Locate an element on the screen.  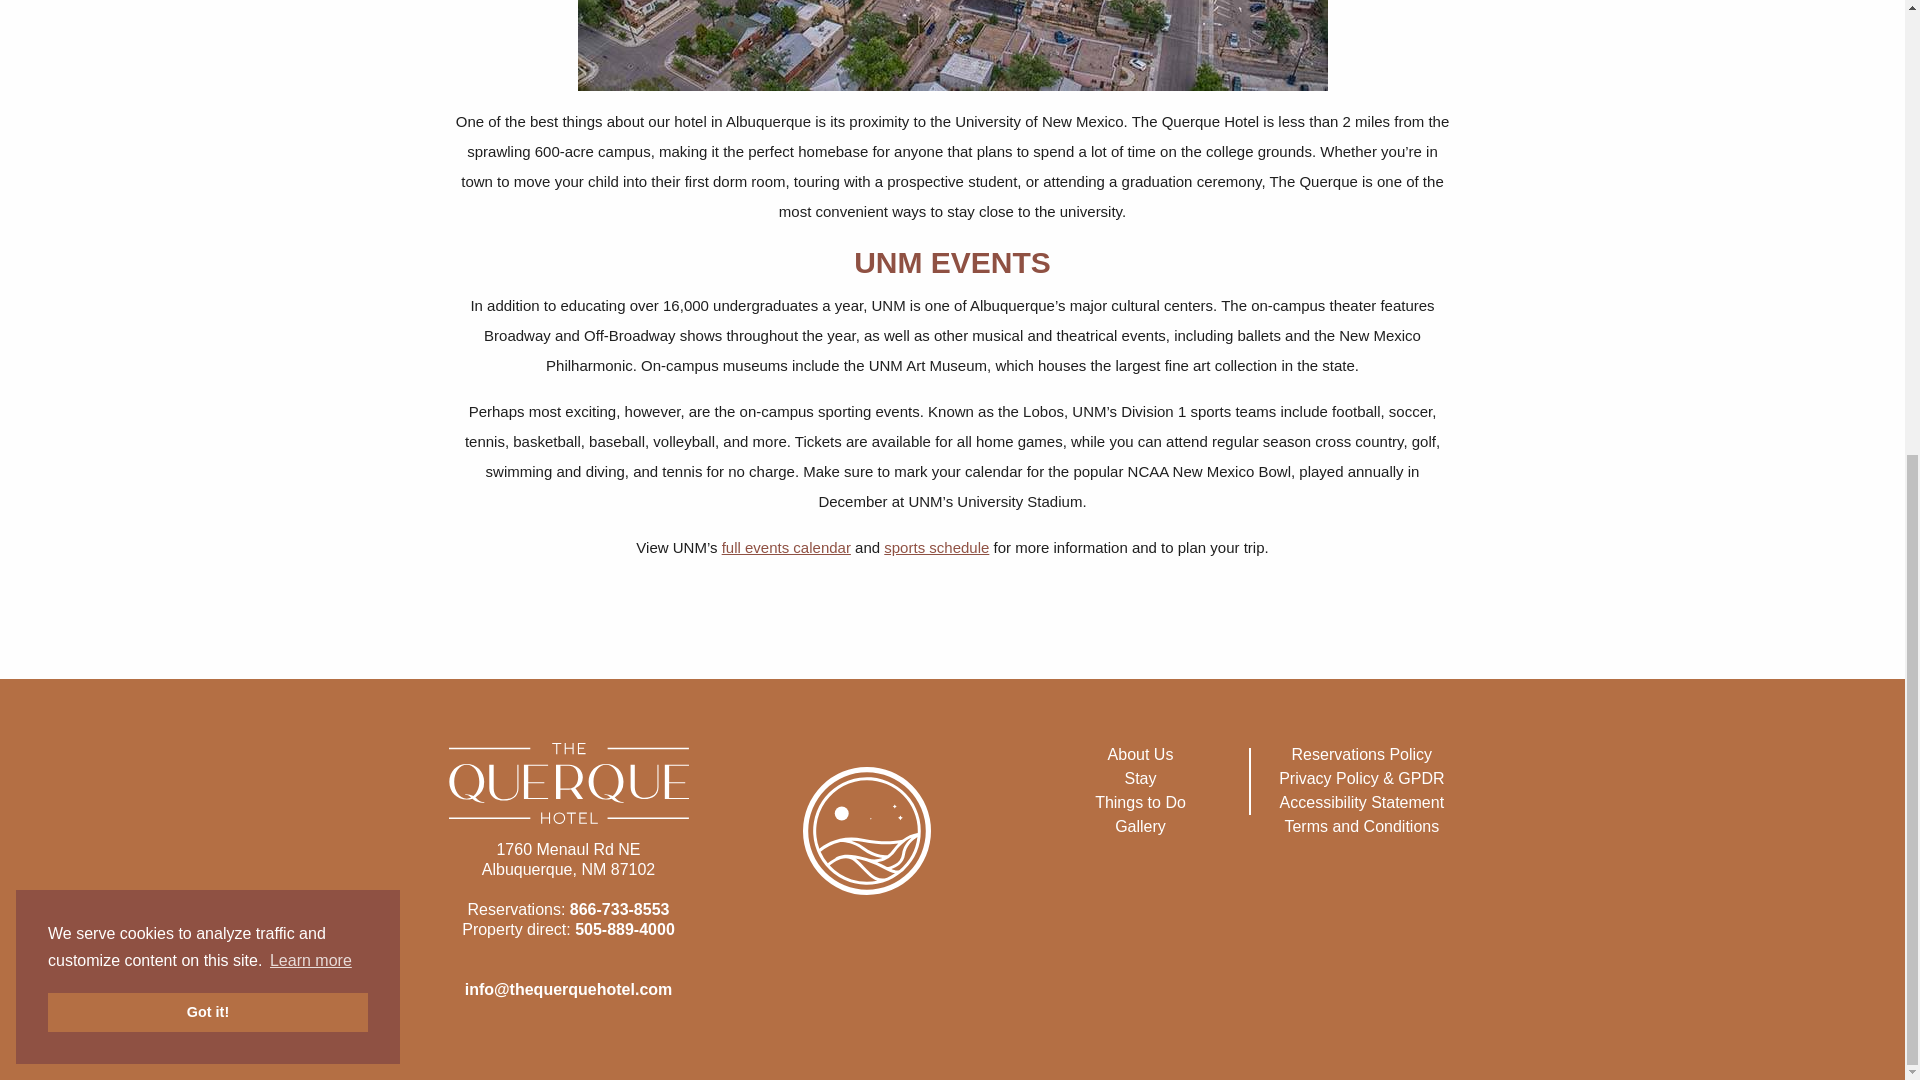
866-733-8553 is located at coordinates (620, 909).